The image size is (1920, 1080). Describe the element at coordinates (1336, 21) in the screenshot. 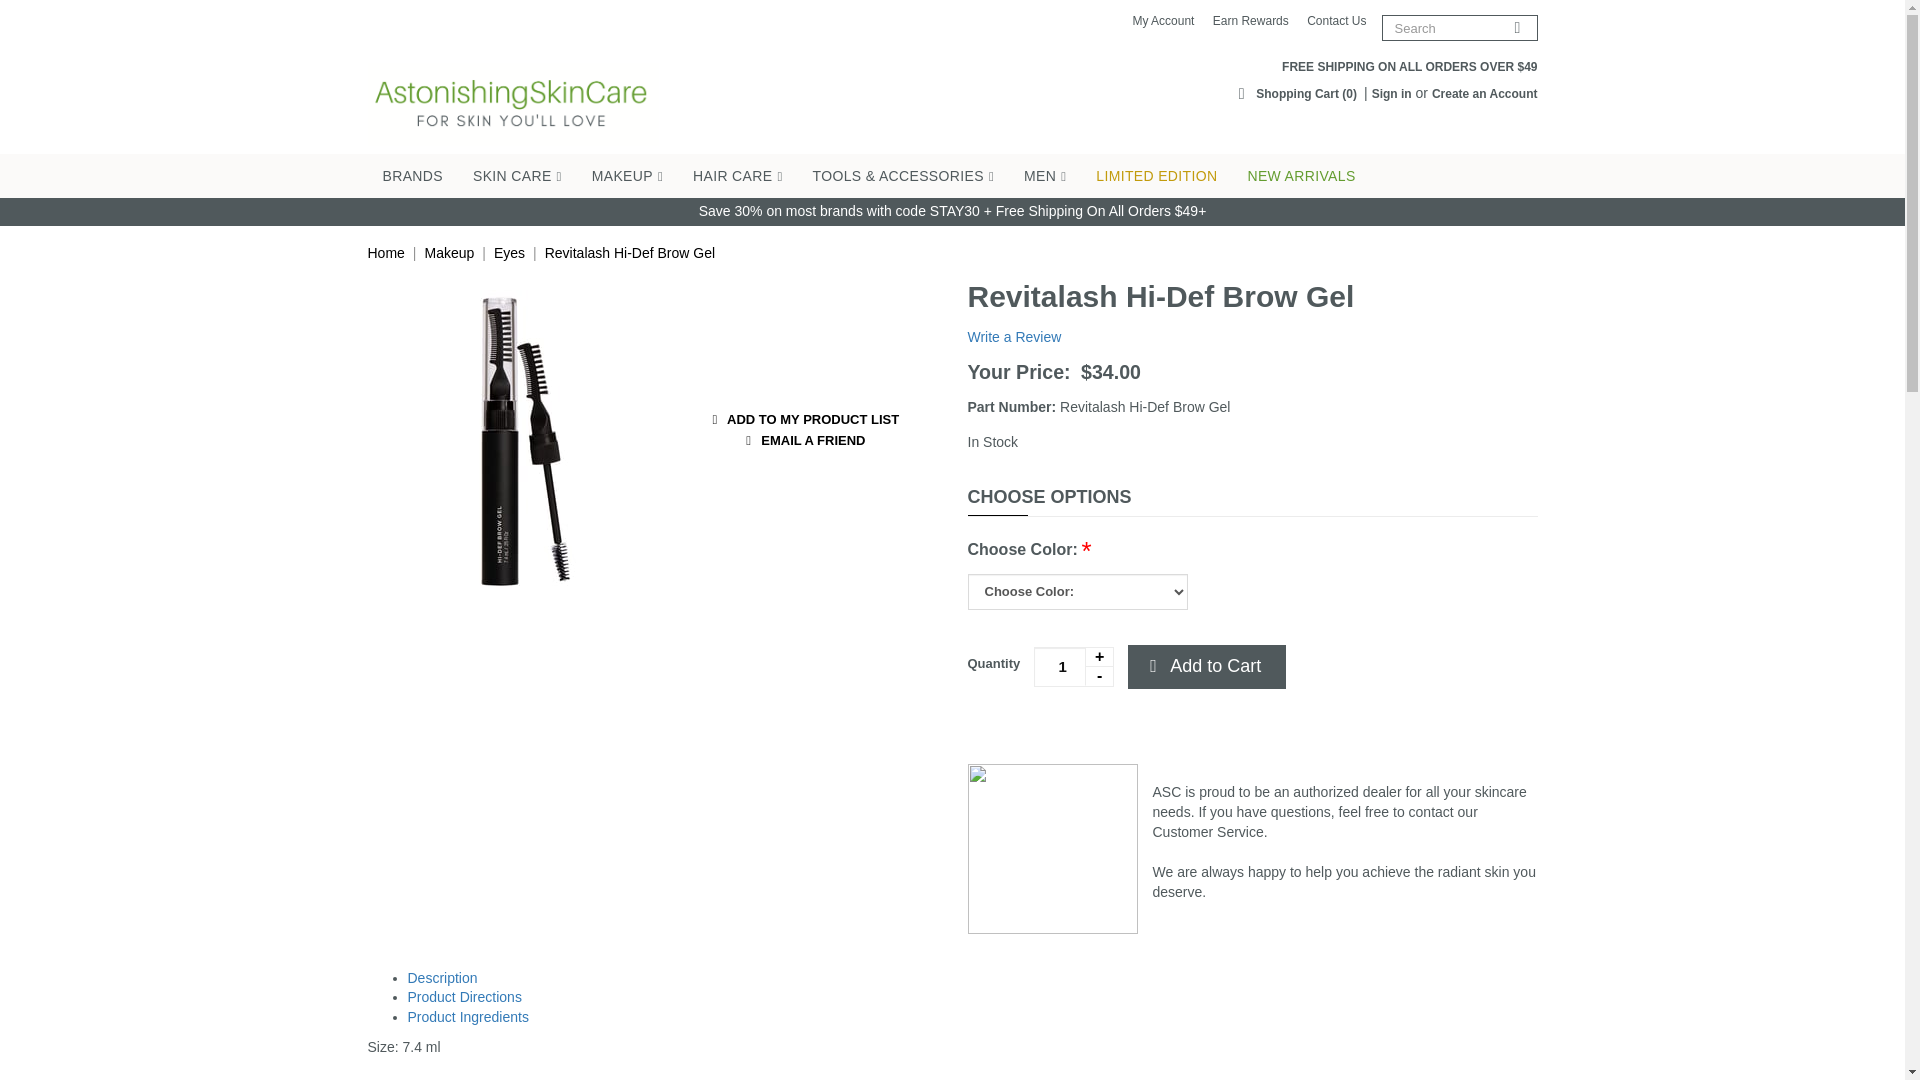

I see `Contact Us` at that location.